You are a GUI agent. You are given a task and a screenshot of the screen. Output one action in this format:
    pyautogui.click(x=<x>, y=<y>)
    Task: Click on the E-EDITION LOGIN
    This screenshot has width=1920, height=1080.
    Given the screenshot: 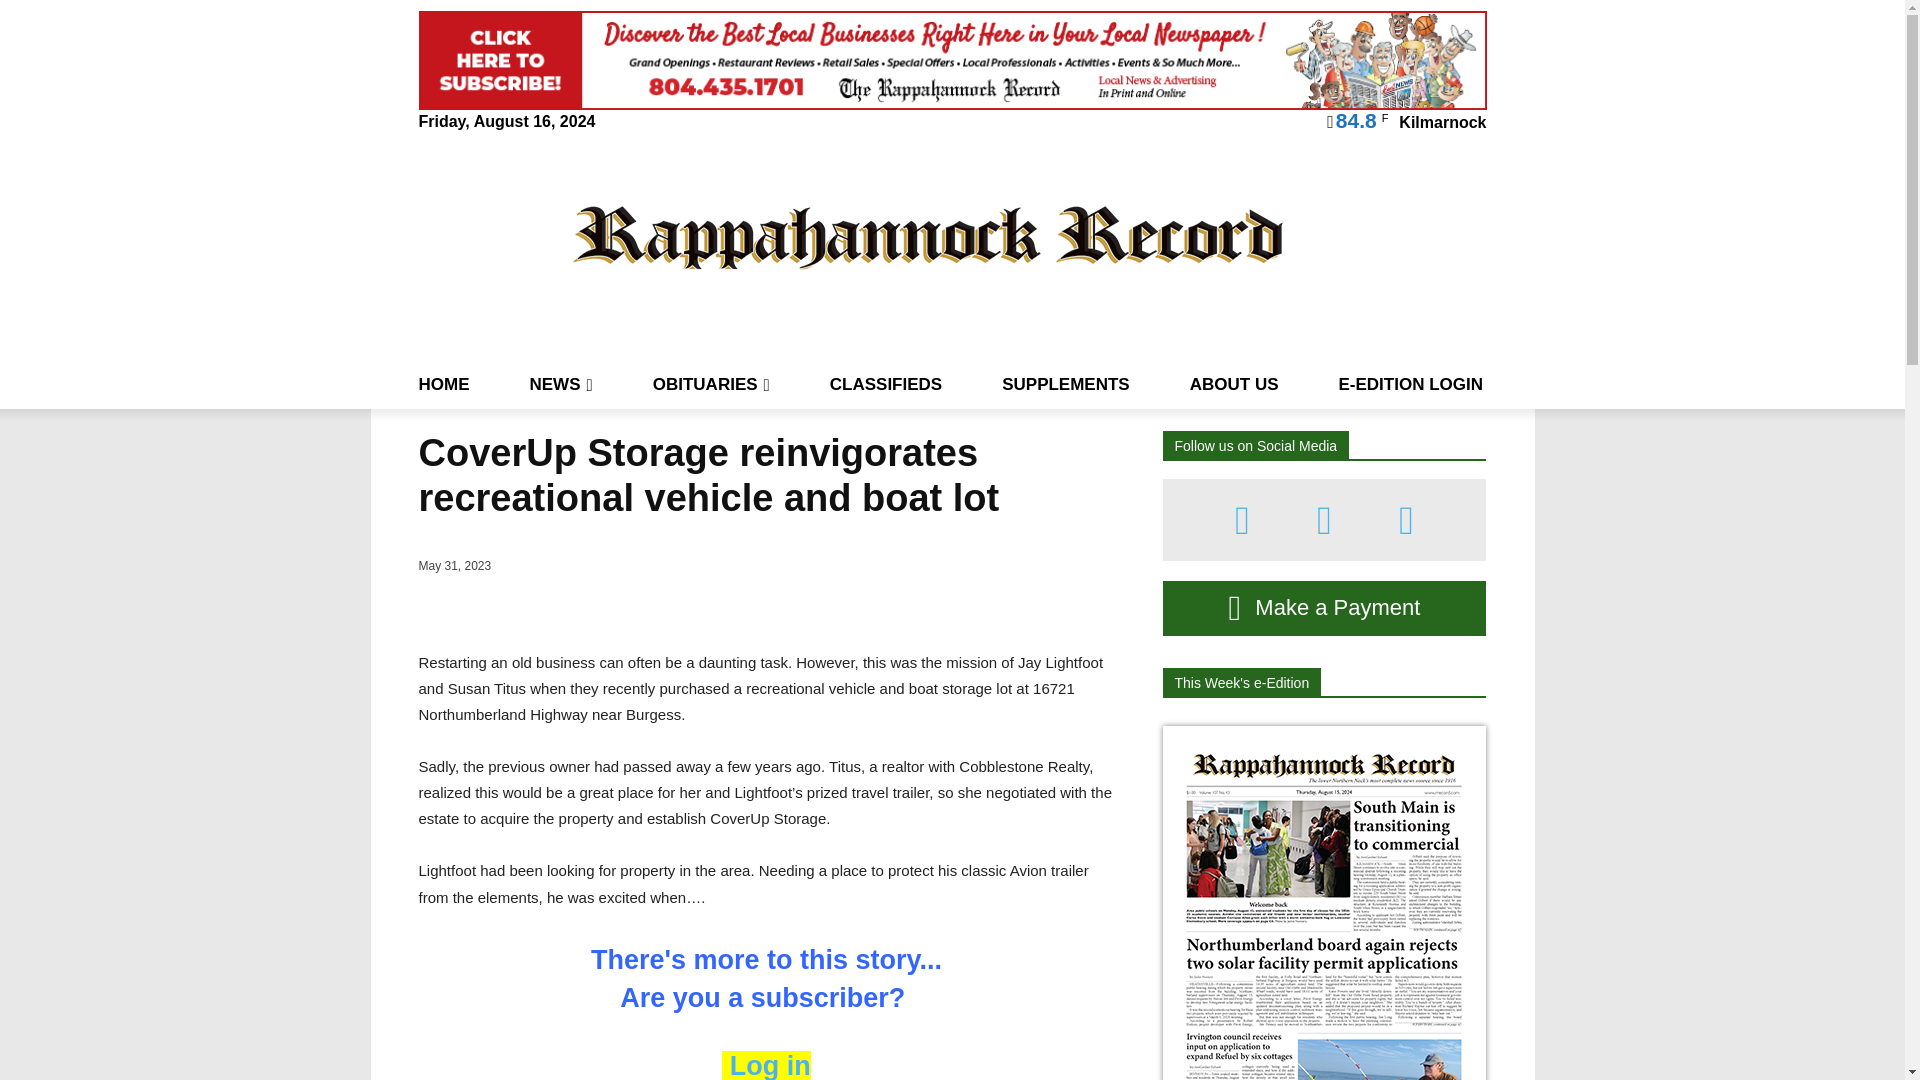 What is the action you would take?
    pyautogui.click(x=1410, y=384)
    